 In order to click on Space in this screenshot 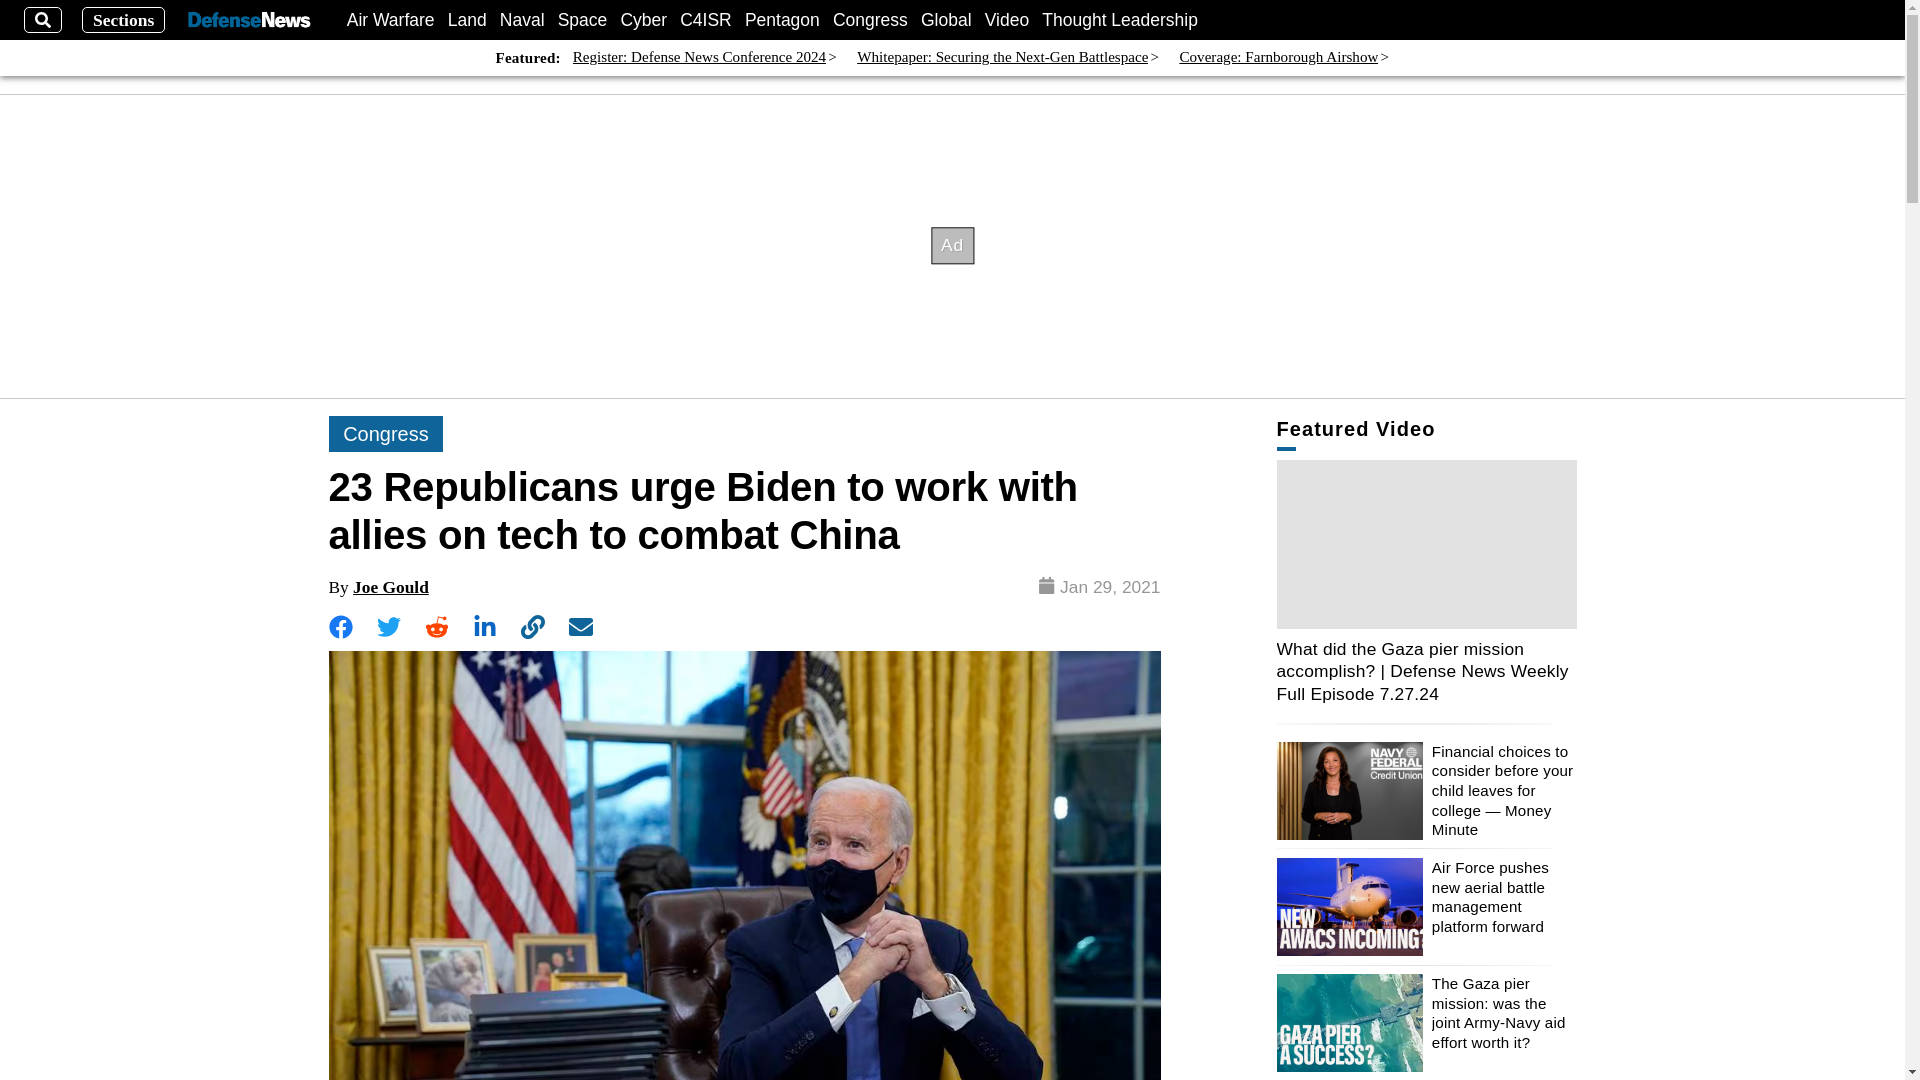, I will do `click(583, 20)`.